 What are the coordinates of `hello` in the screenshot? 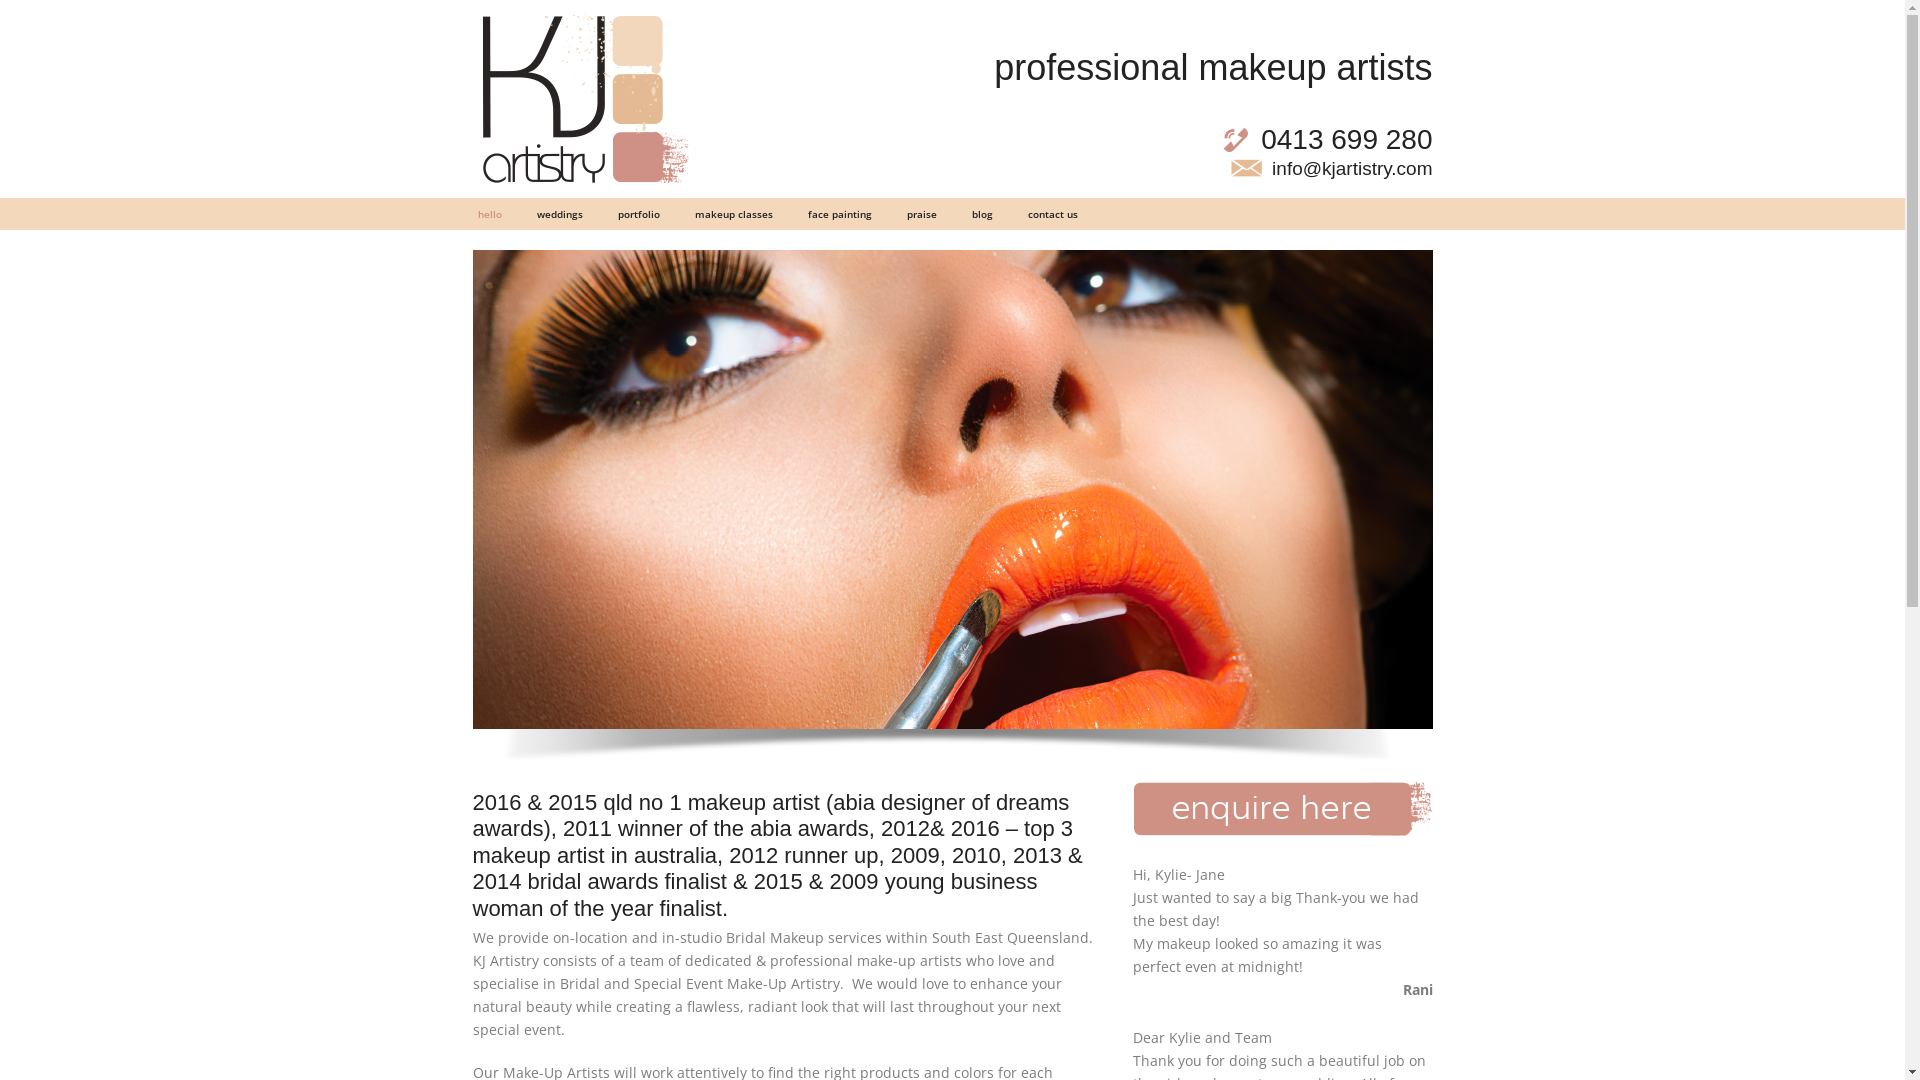 It's located at (489, 214).